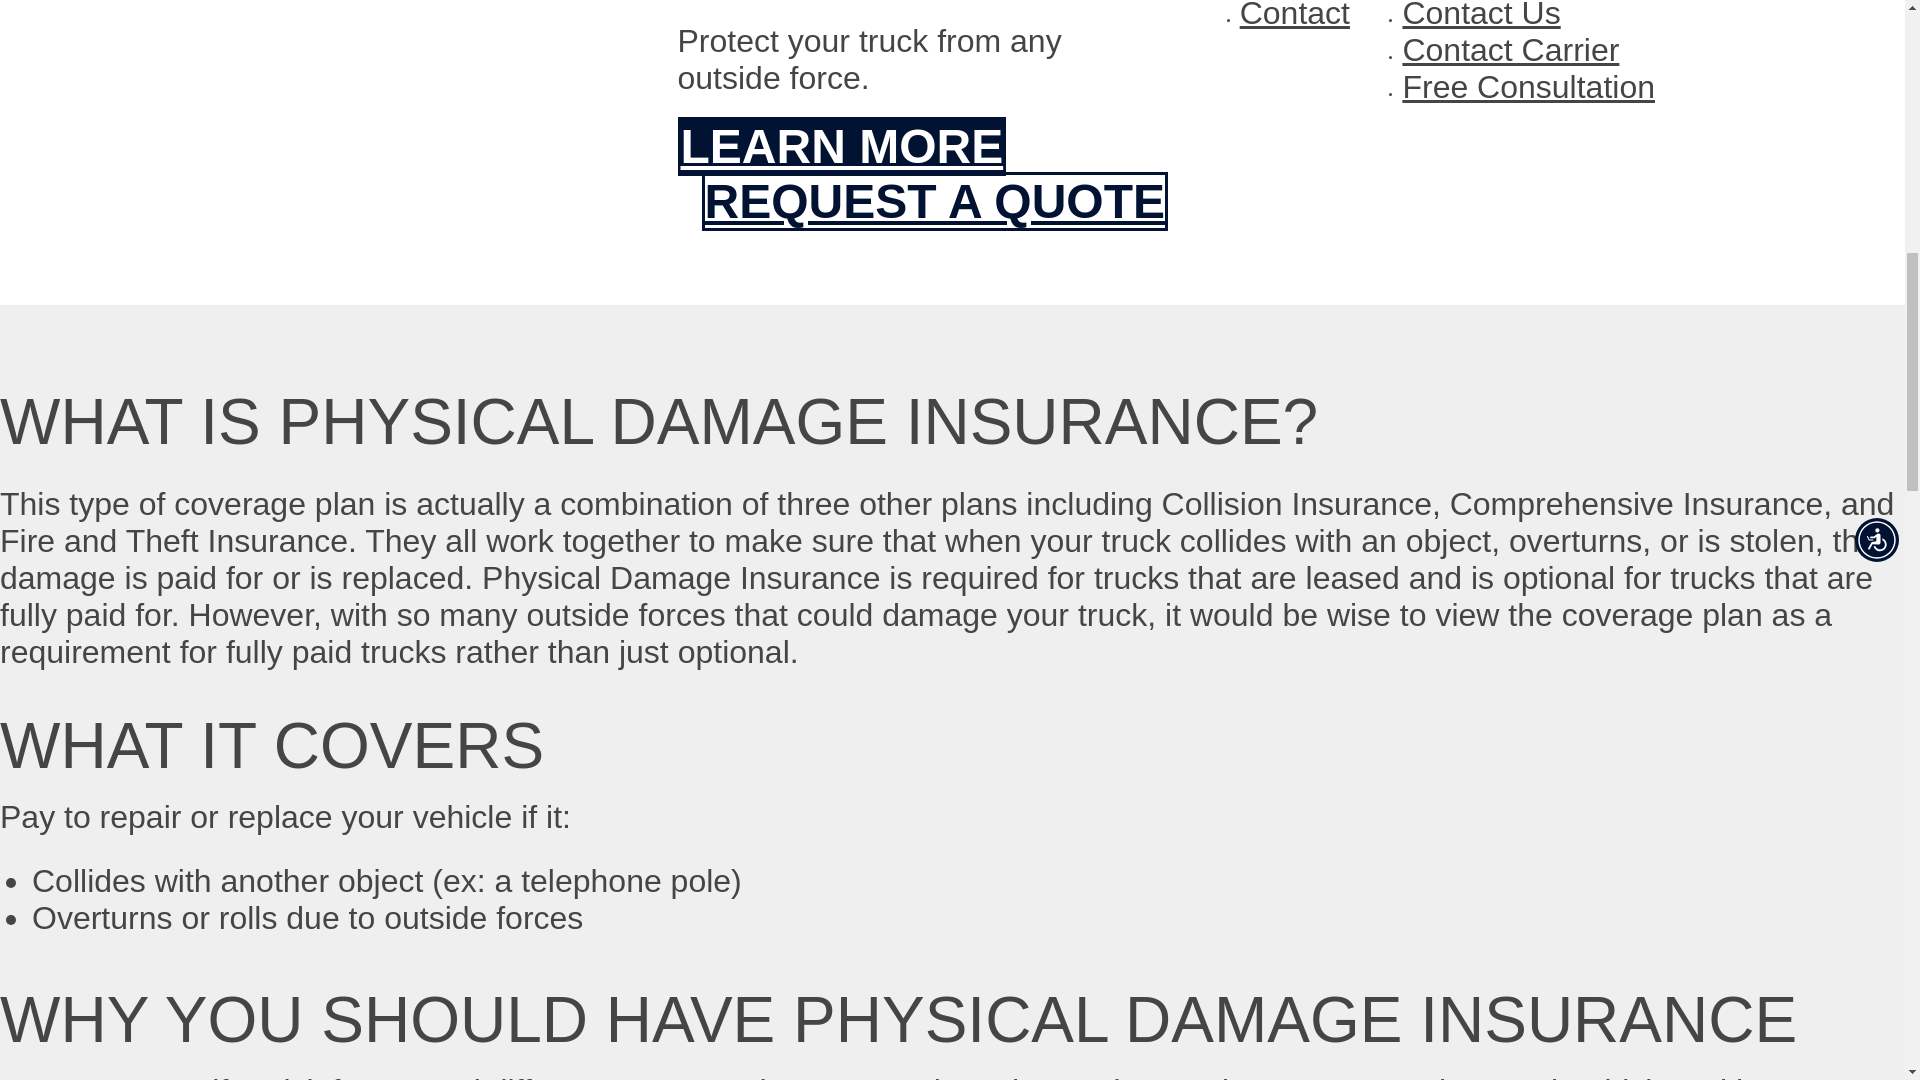  What do you see at coordinates (1528, 86) in the screenshot?
I see `Free Consultation` at bounding box center [1528, 86].